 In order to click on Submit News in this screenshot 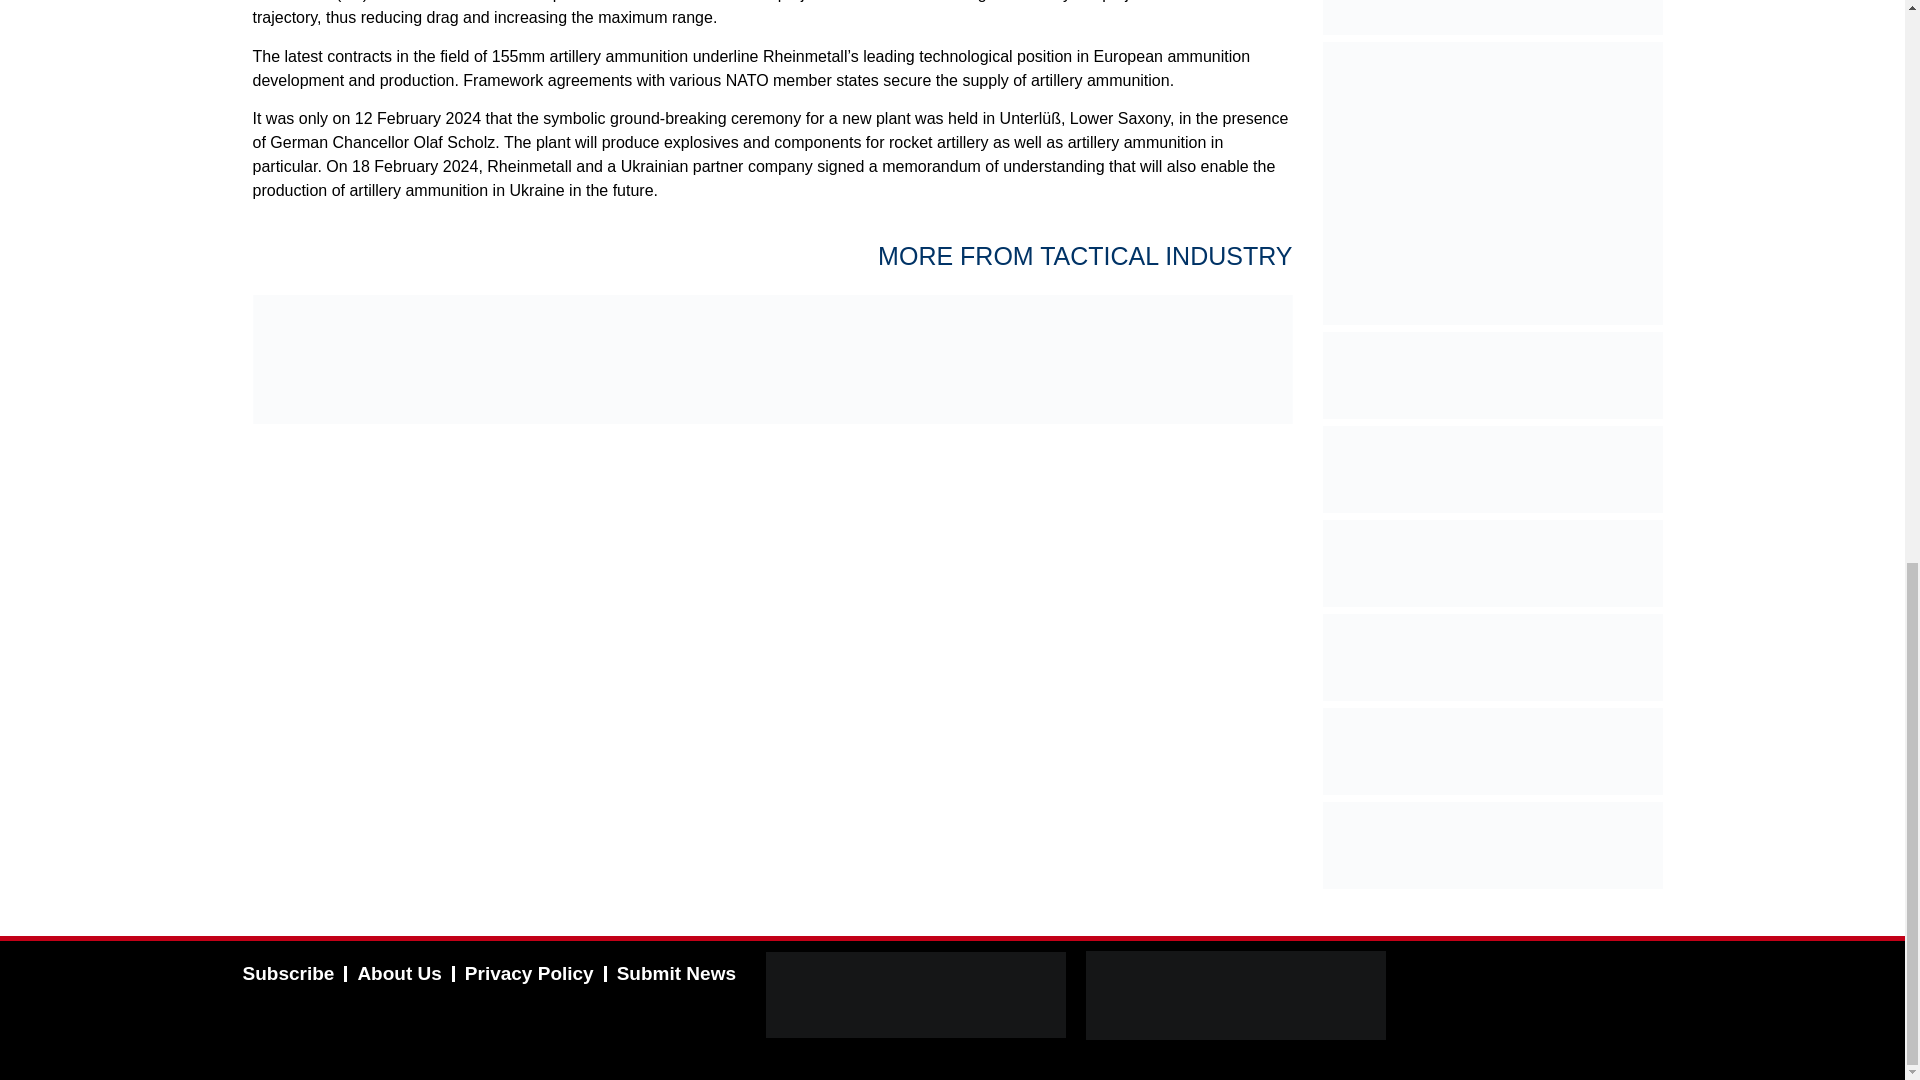, I will do `click(676, 974)`.